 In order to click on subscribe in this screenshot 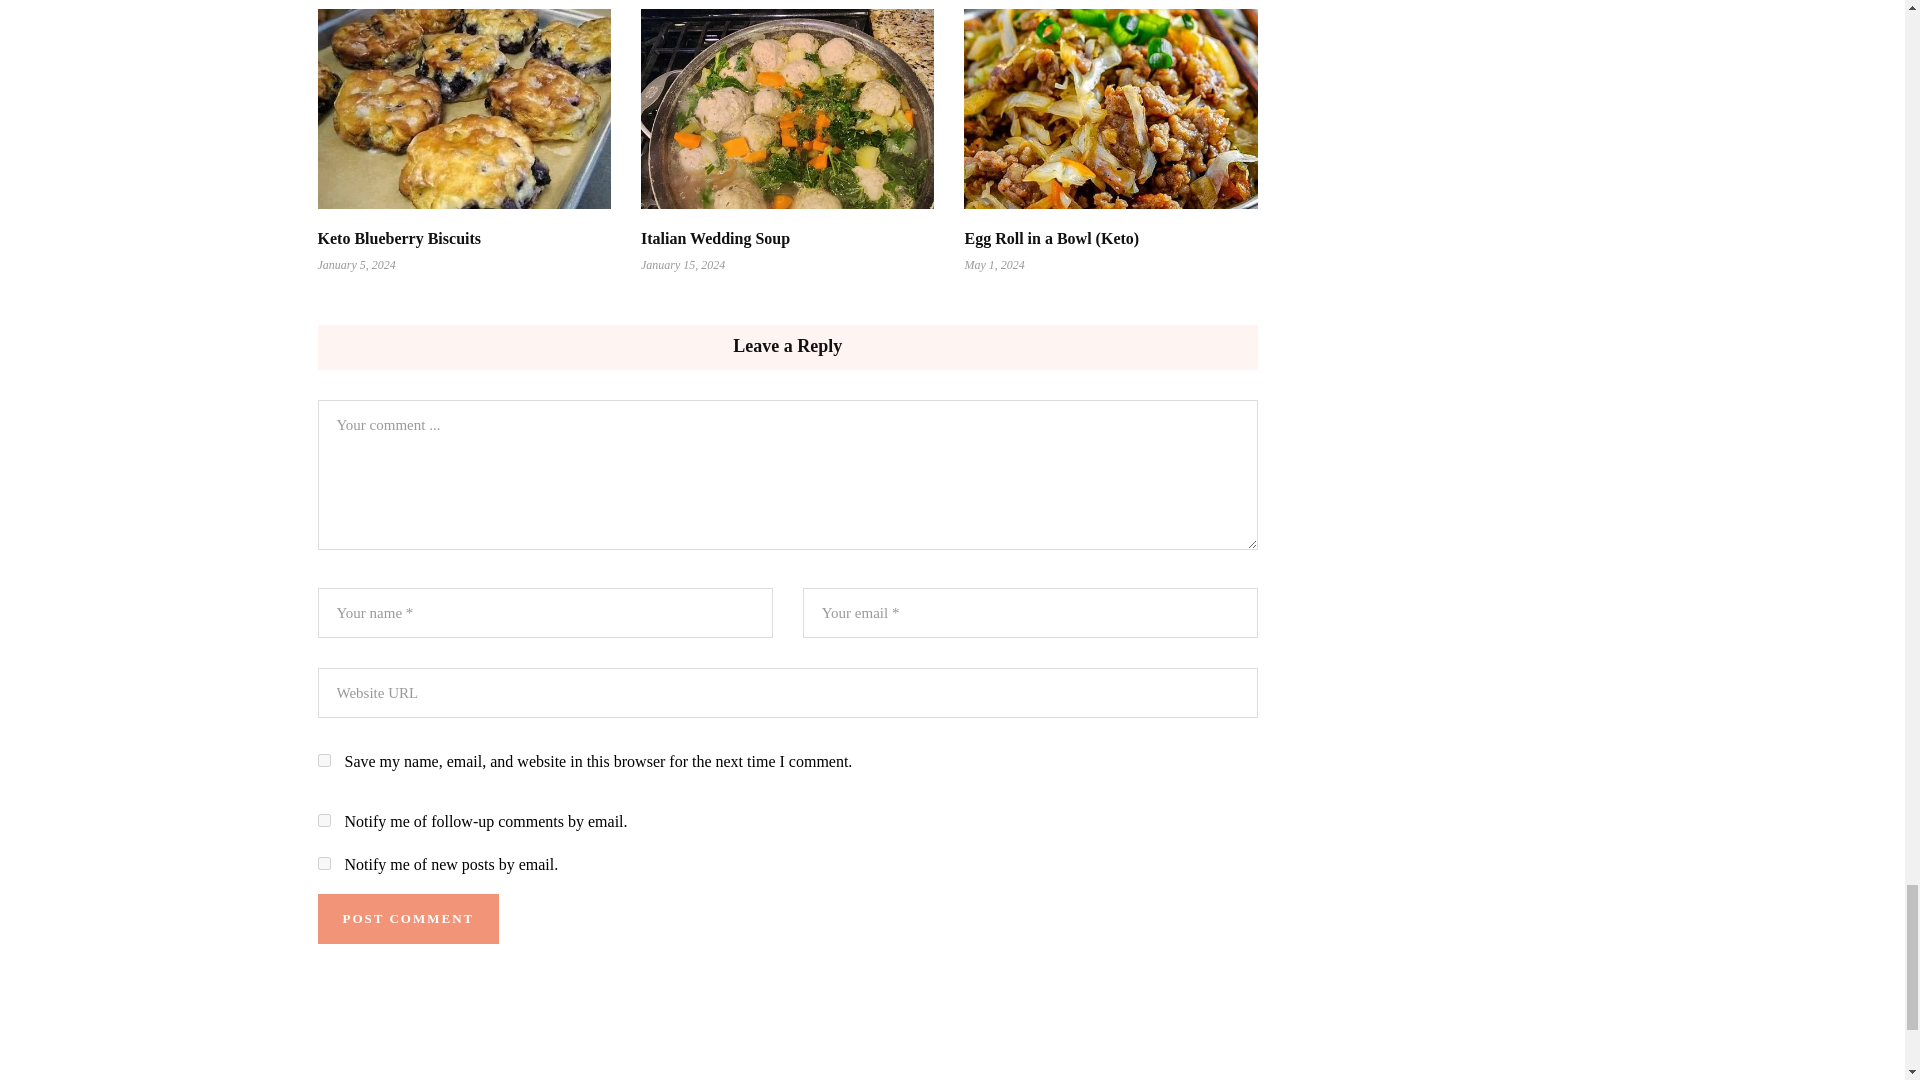, I will do `click(324, 820)`.